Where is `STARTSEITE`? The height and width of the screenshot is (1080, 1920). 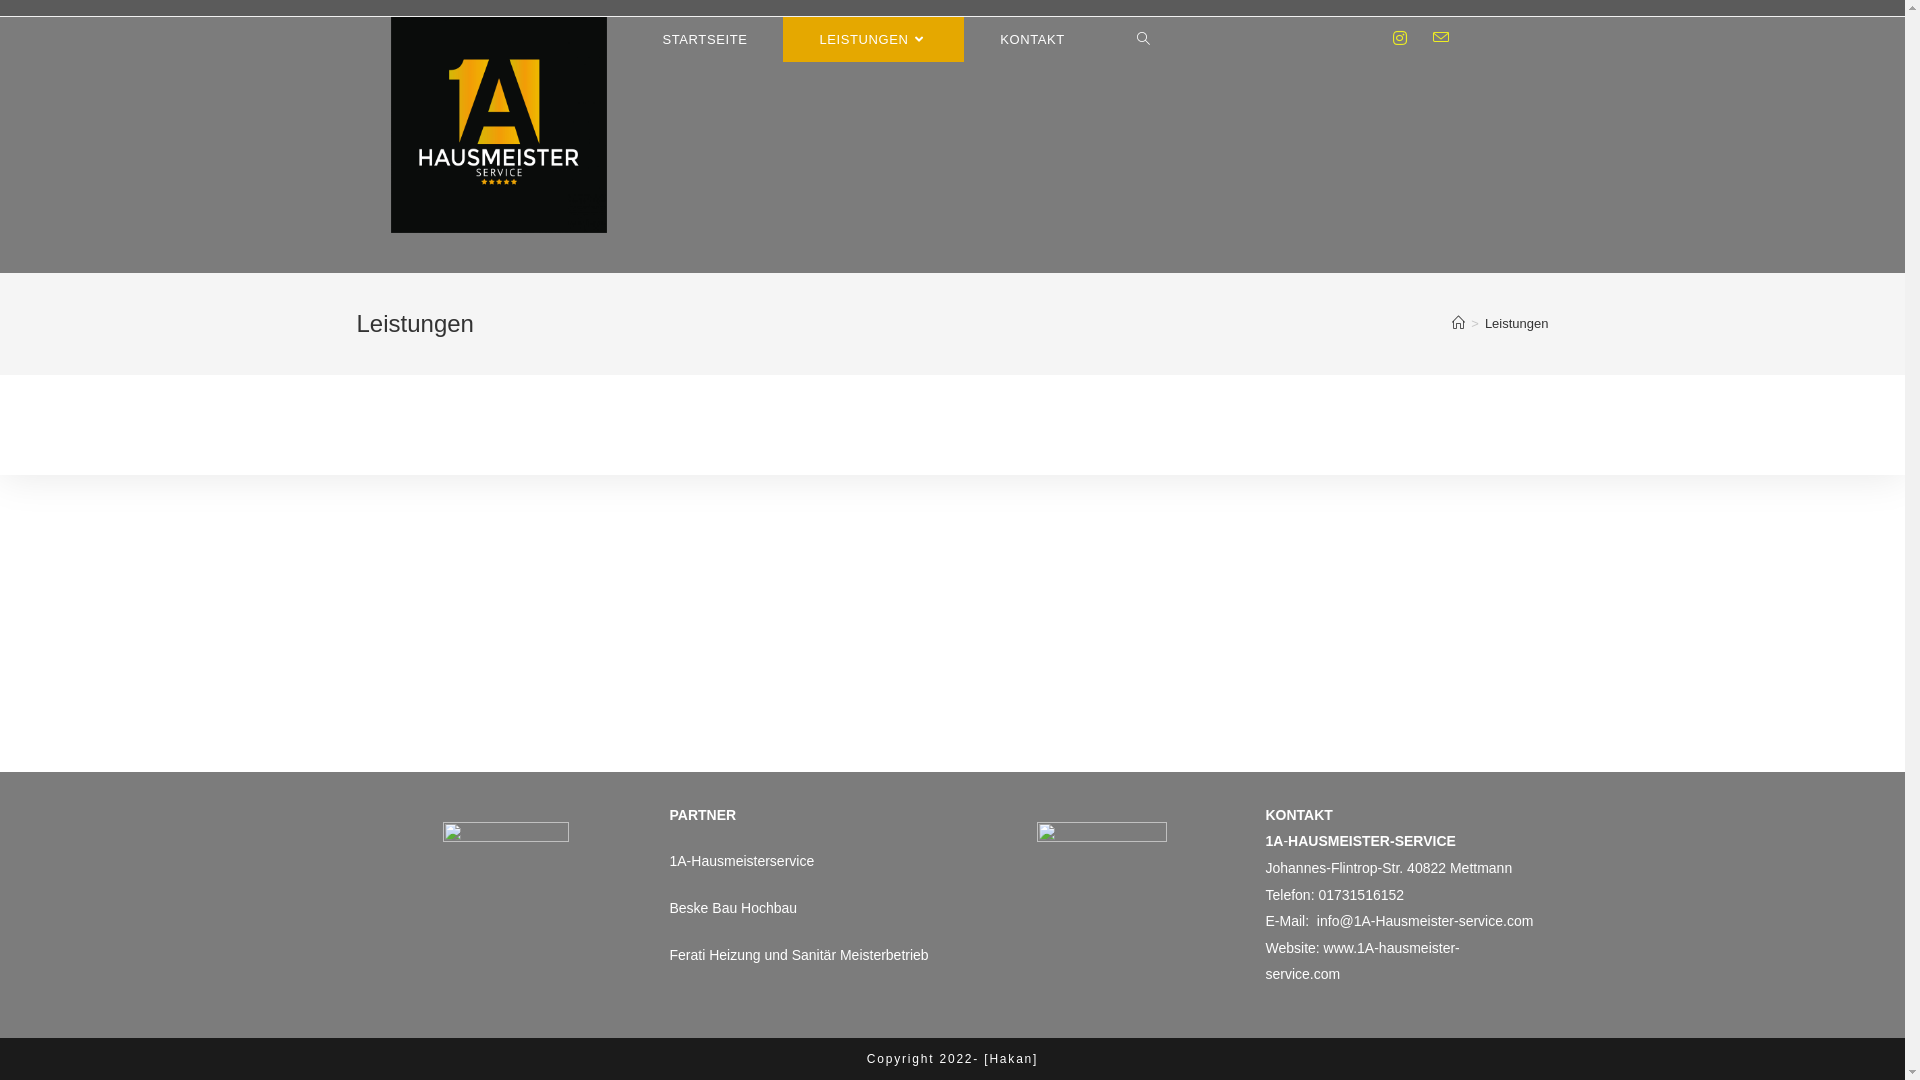
STARTSEITE is located at coordinates (704, 40).